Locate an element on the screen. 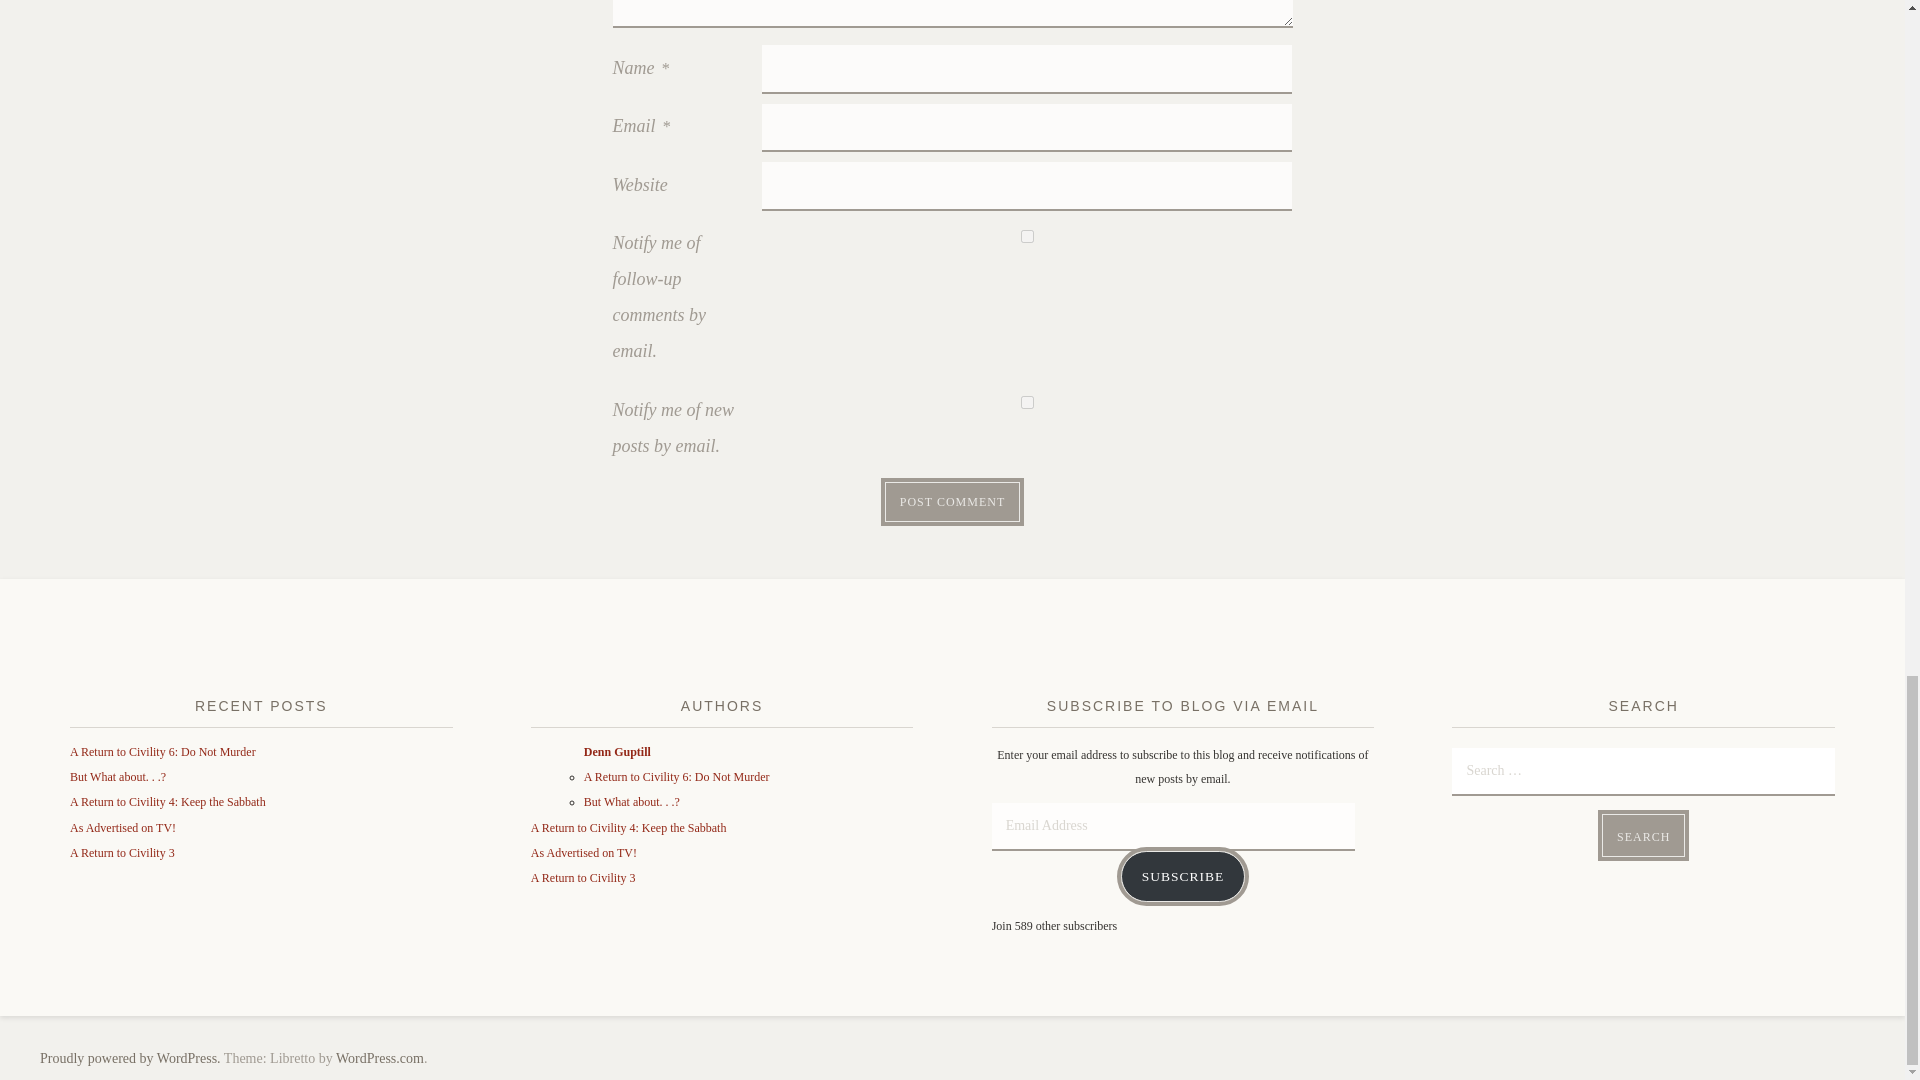 The image size is (1920, 1080). SUBSCRIBE is located at coordinates (1184, 876).